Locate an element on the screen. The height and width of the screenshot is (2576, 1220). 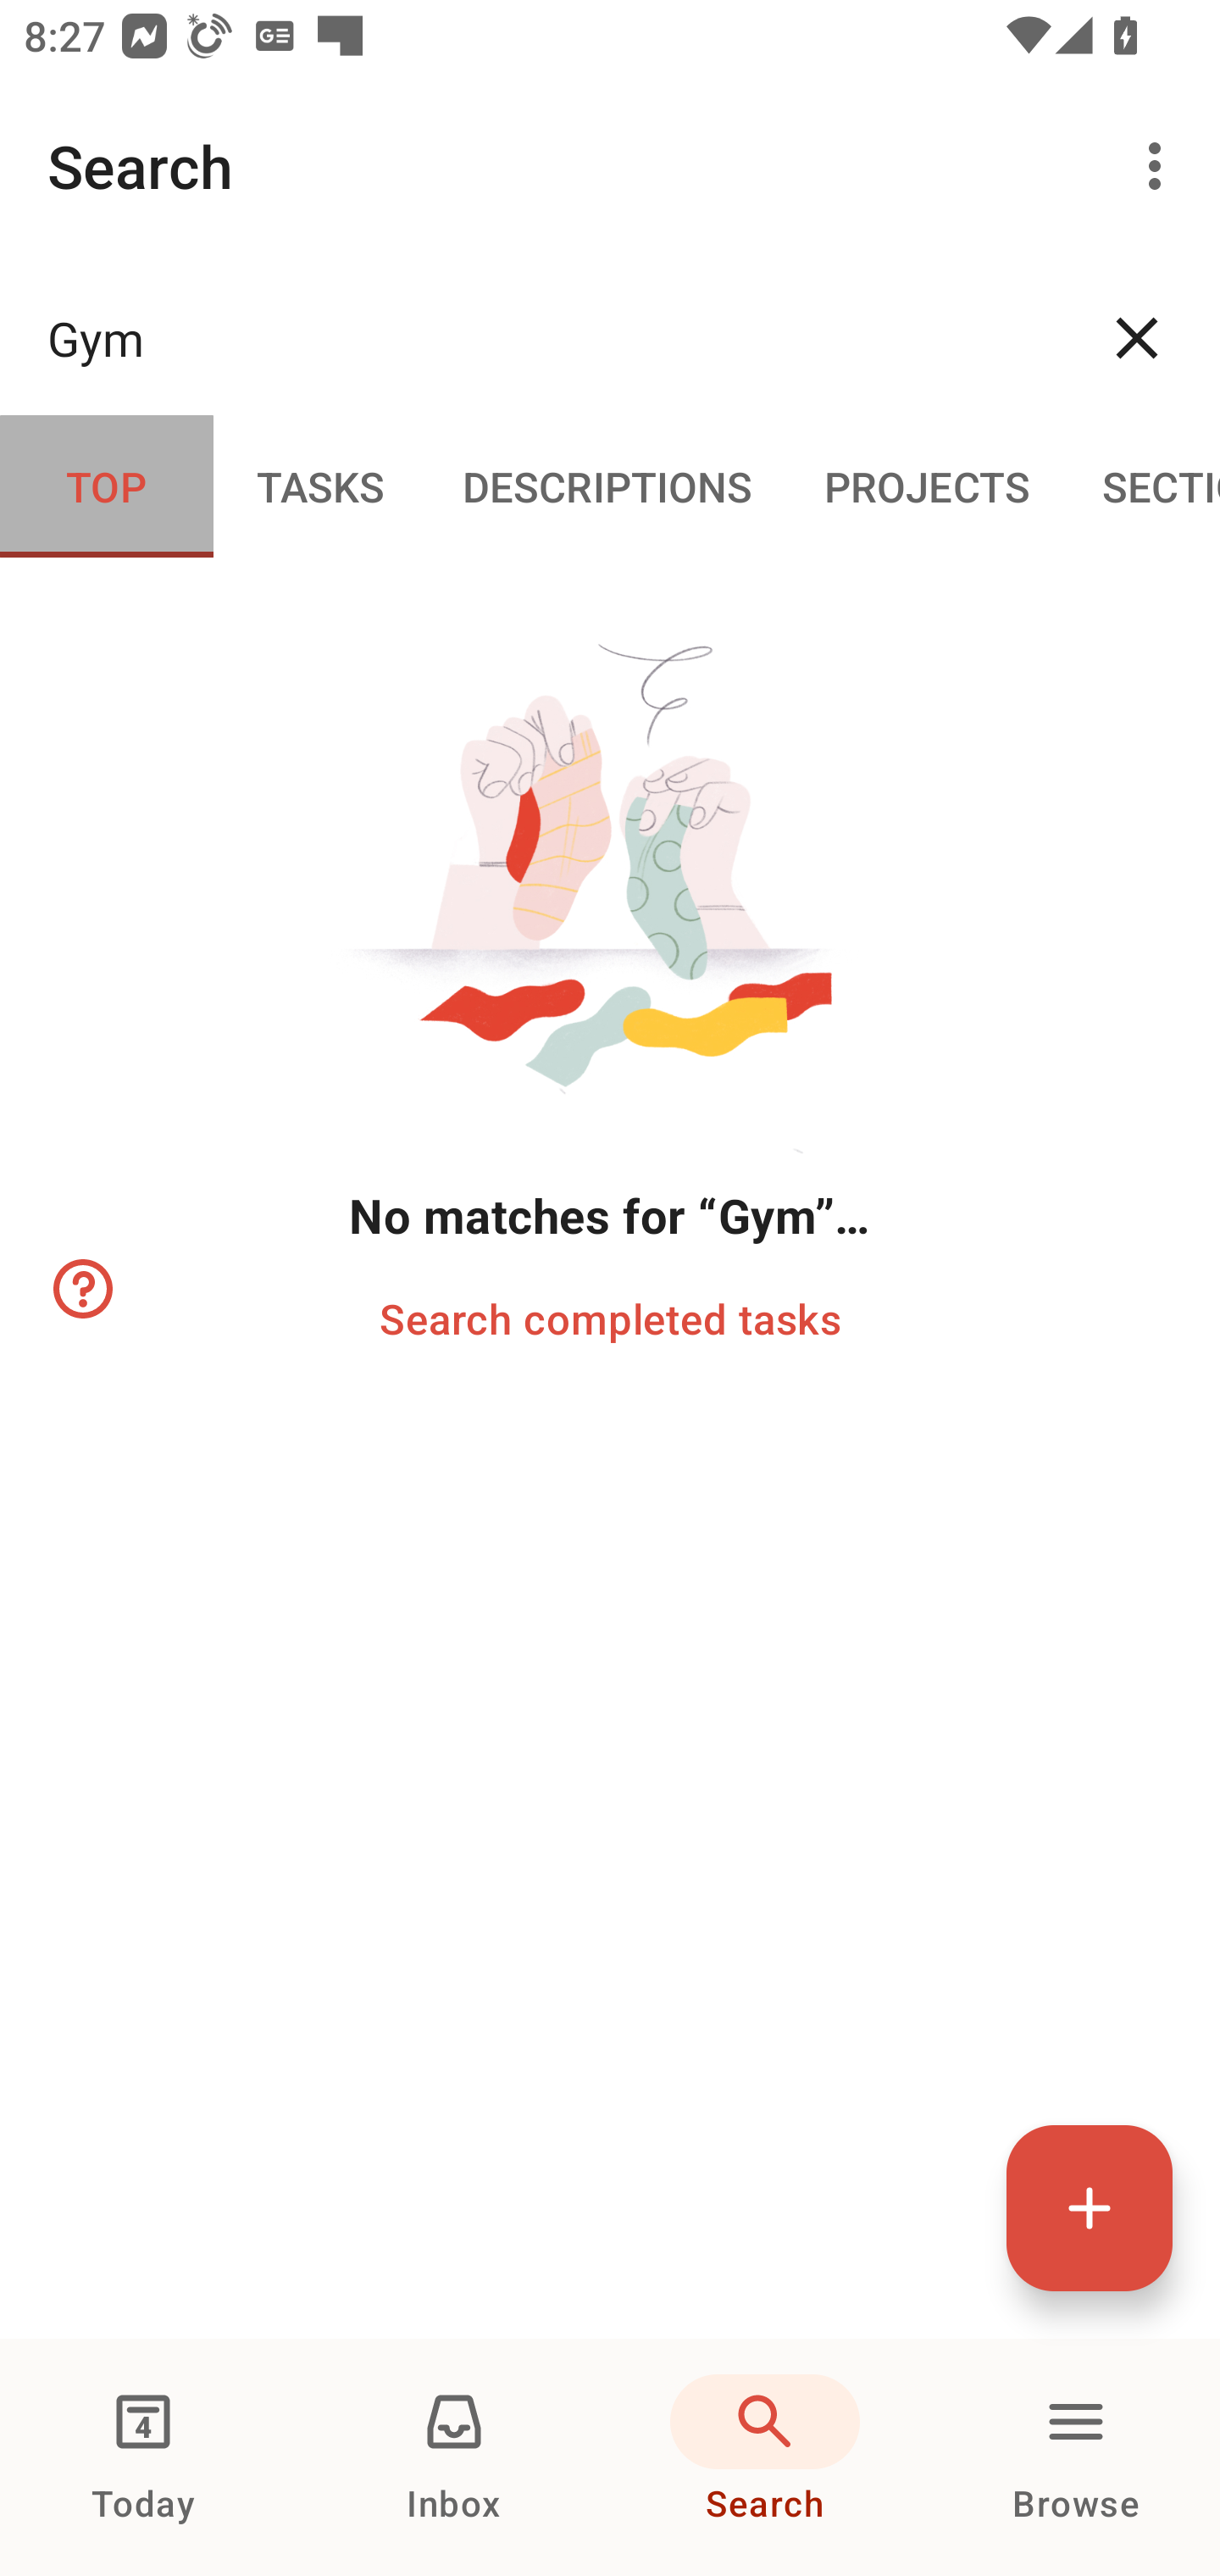
Inbox is located at coordinates (454, 2457).